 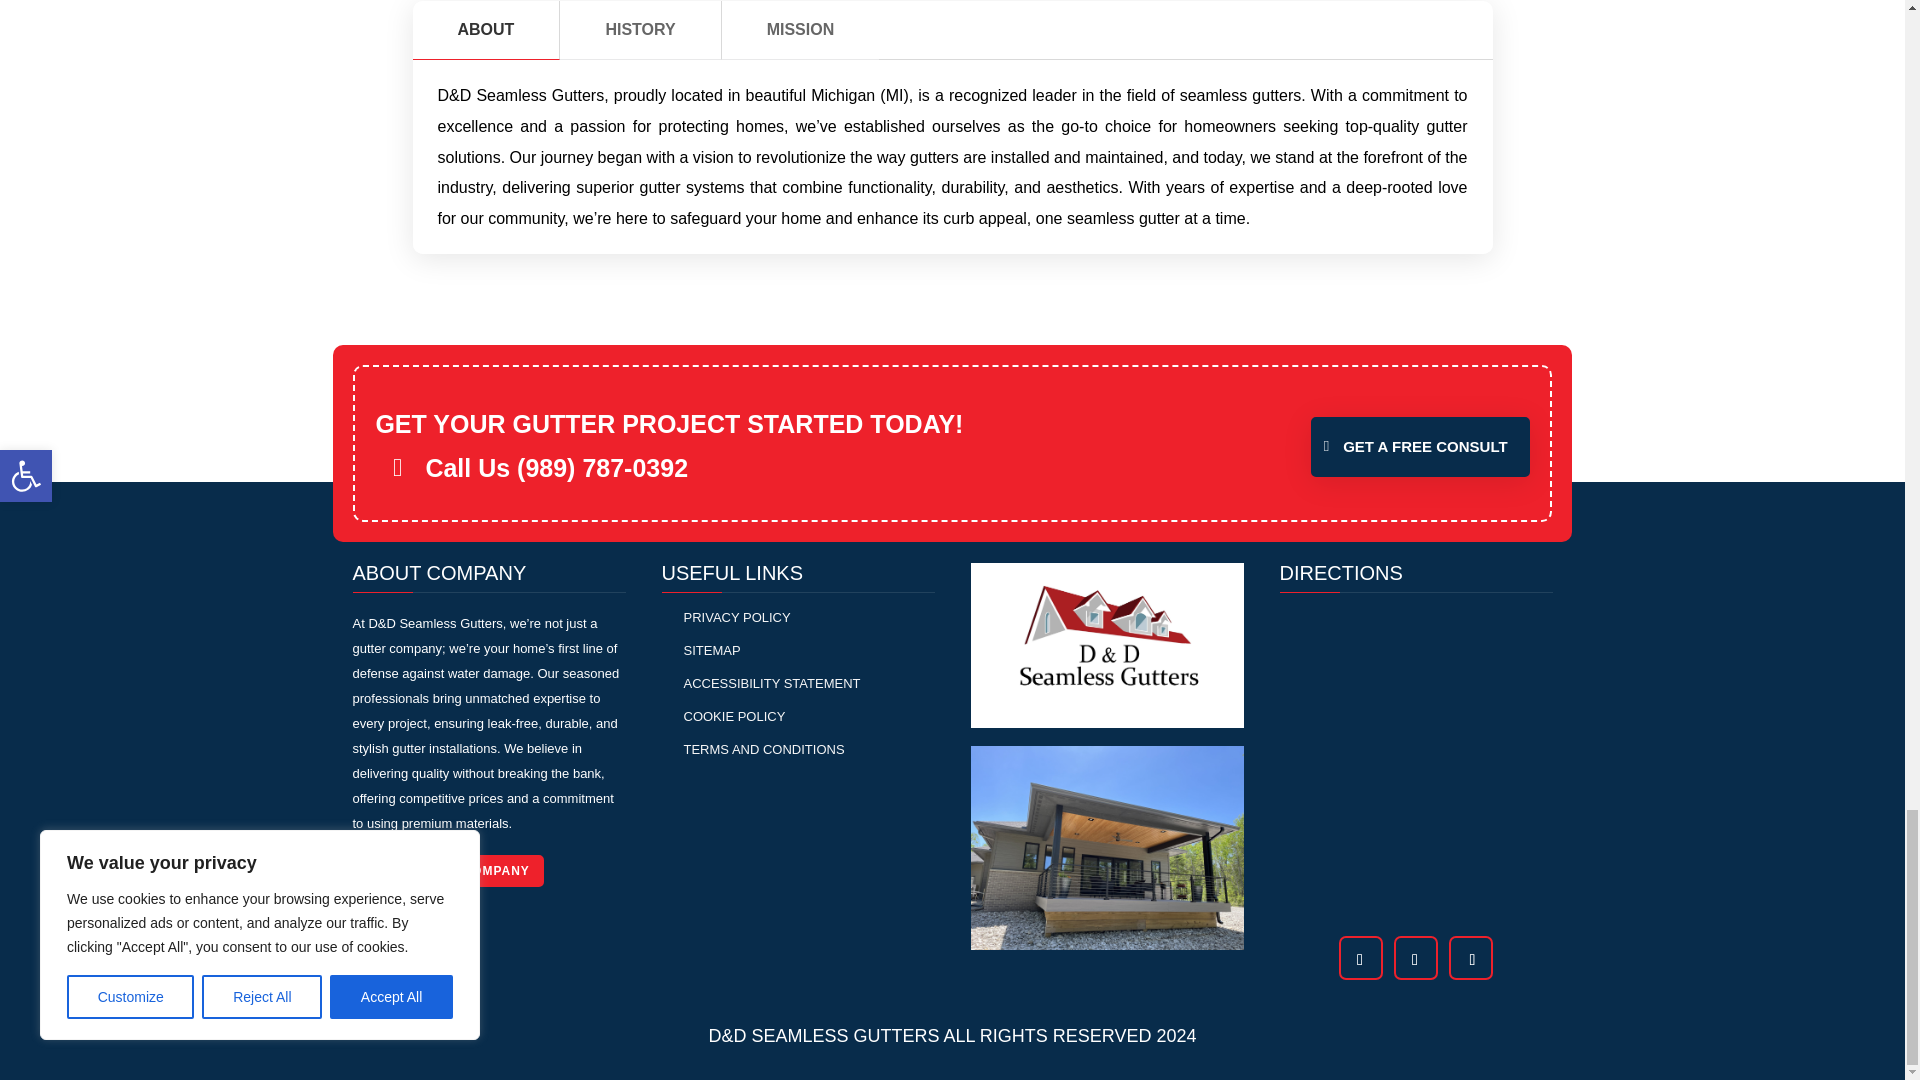 What do you see at coordinates (1472, 960) in the screenshot?
I see `Follow on Instagram` at bounding box center [1472, 960].